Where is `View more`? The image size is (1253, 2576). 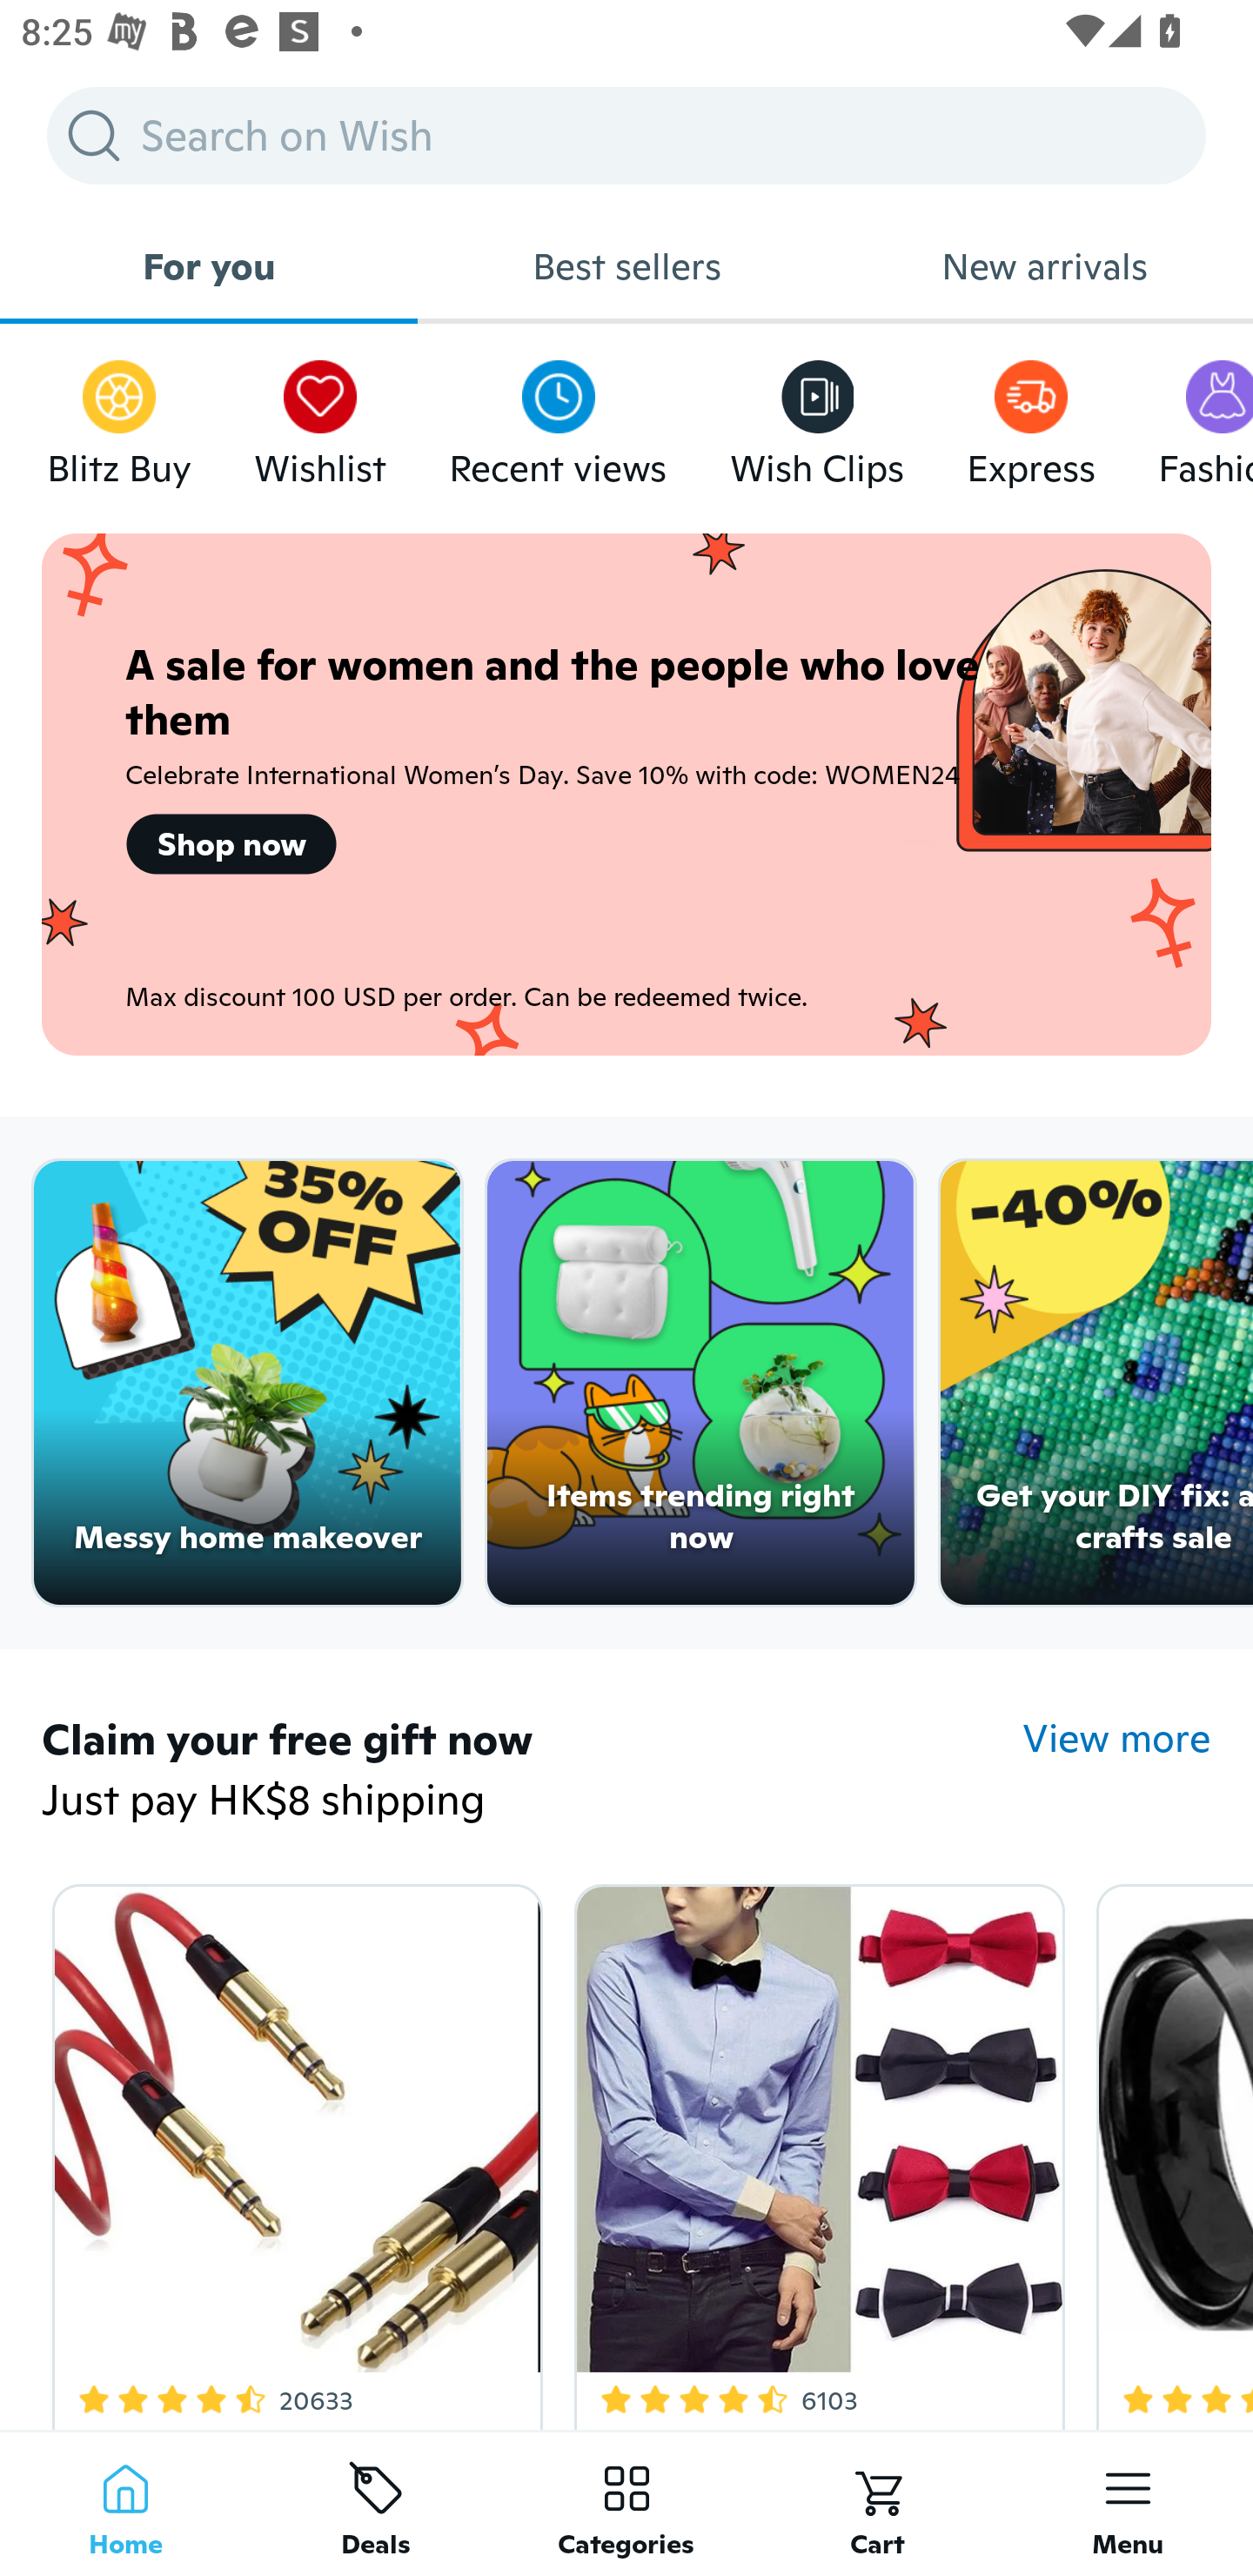 View more is located at coordinates (1117, 1739).